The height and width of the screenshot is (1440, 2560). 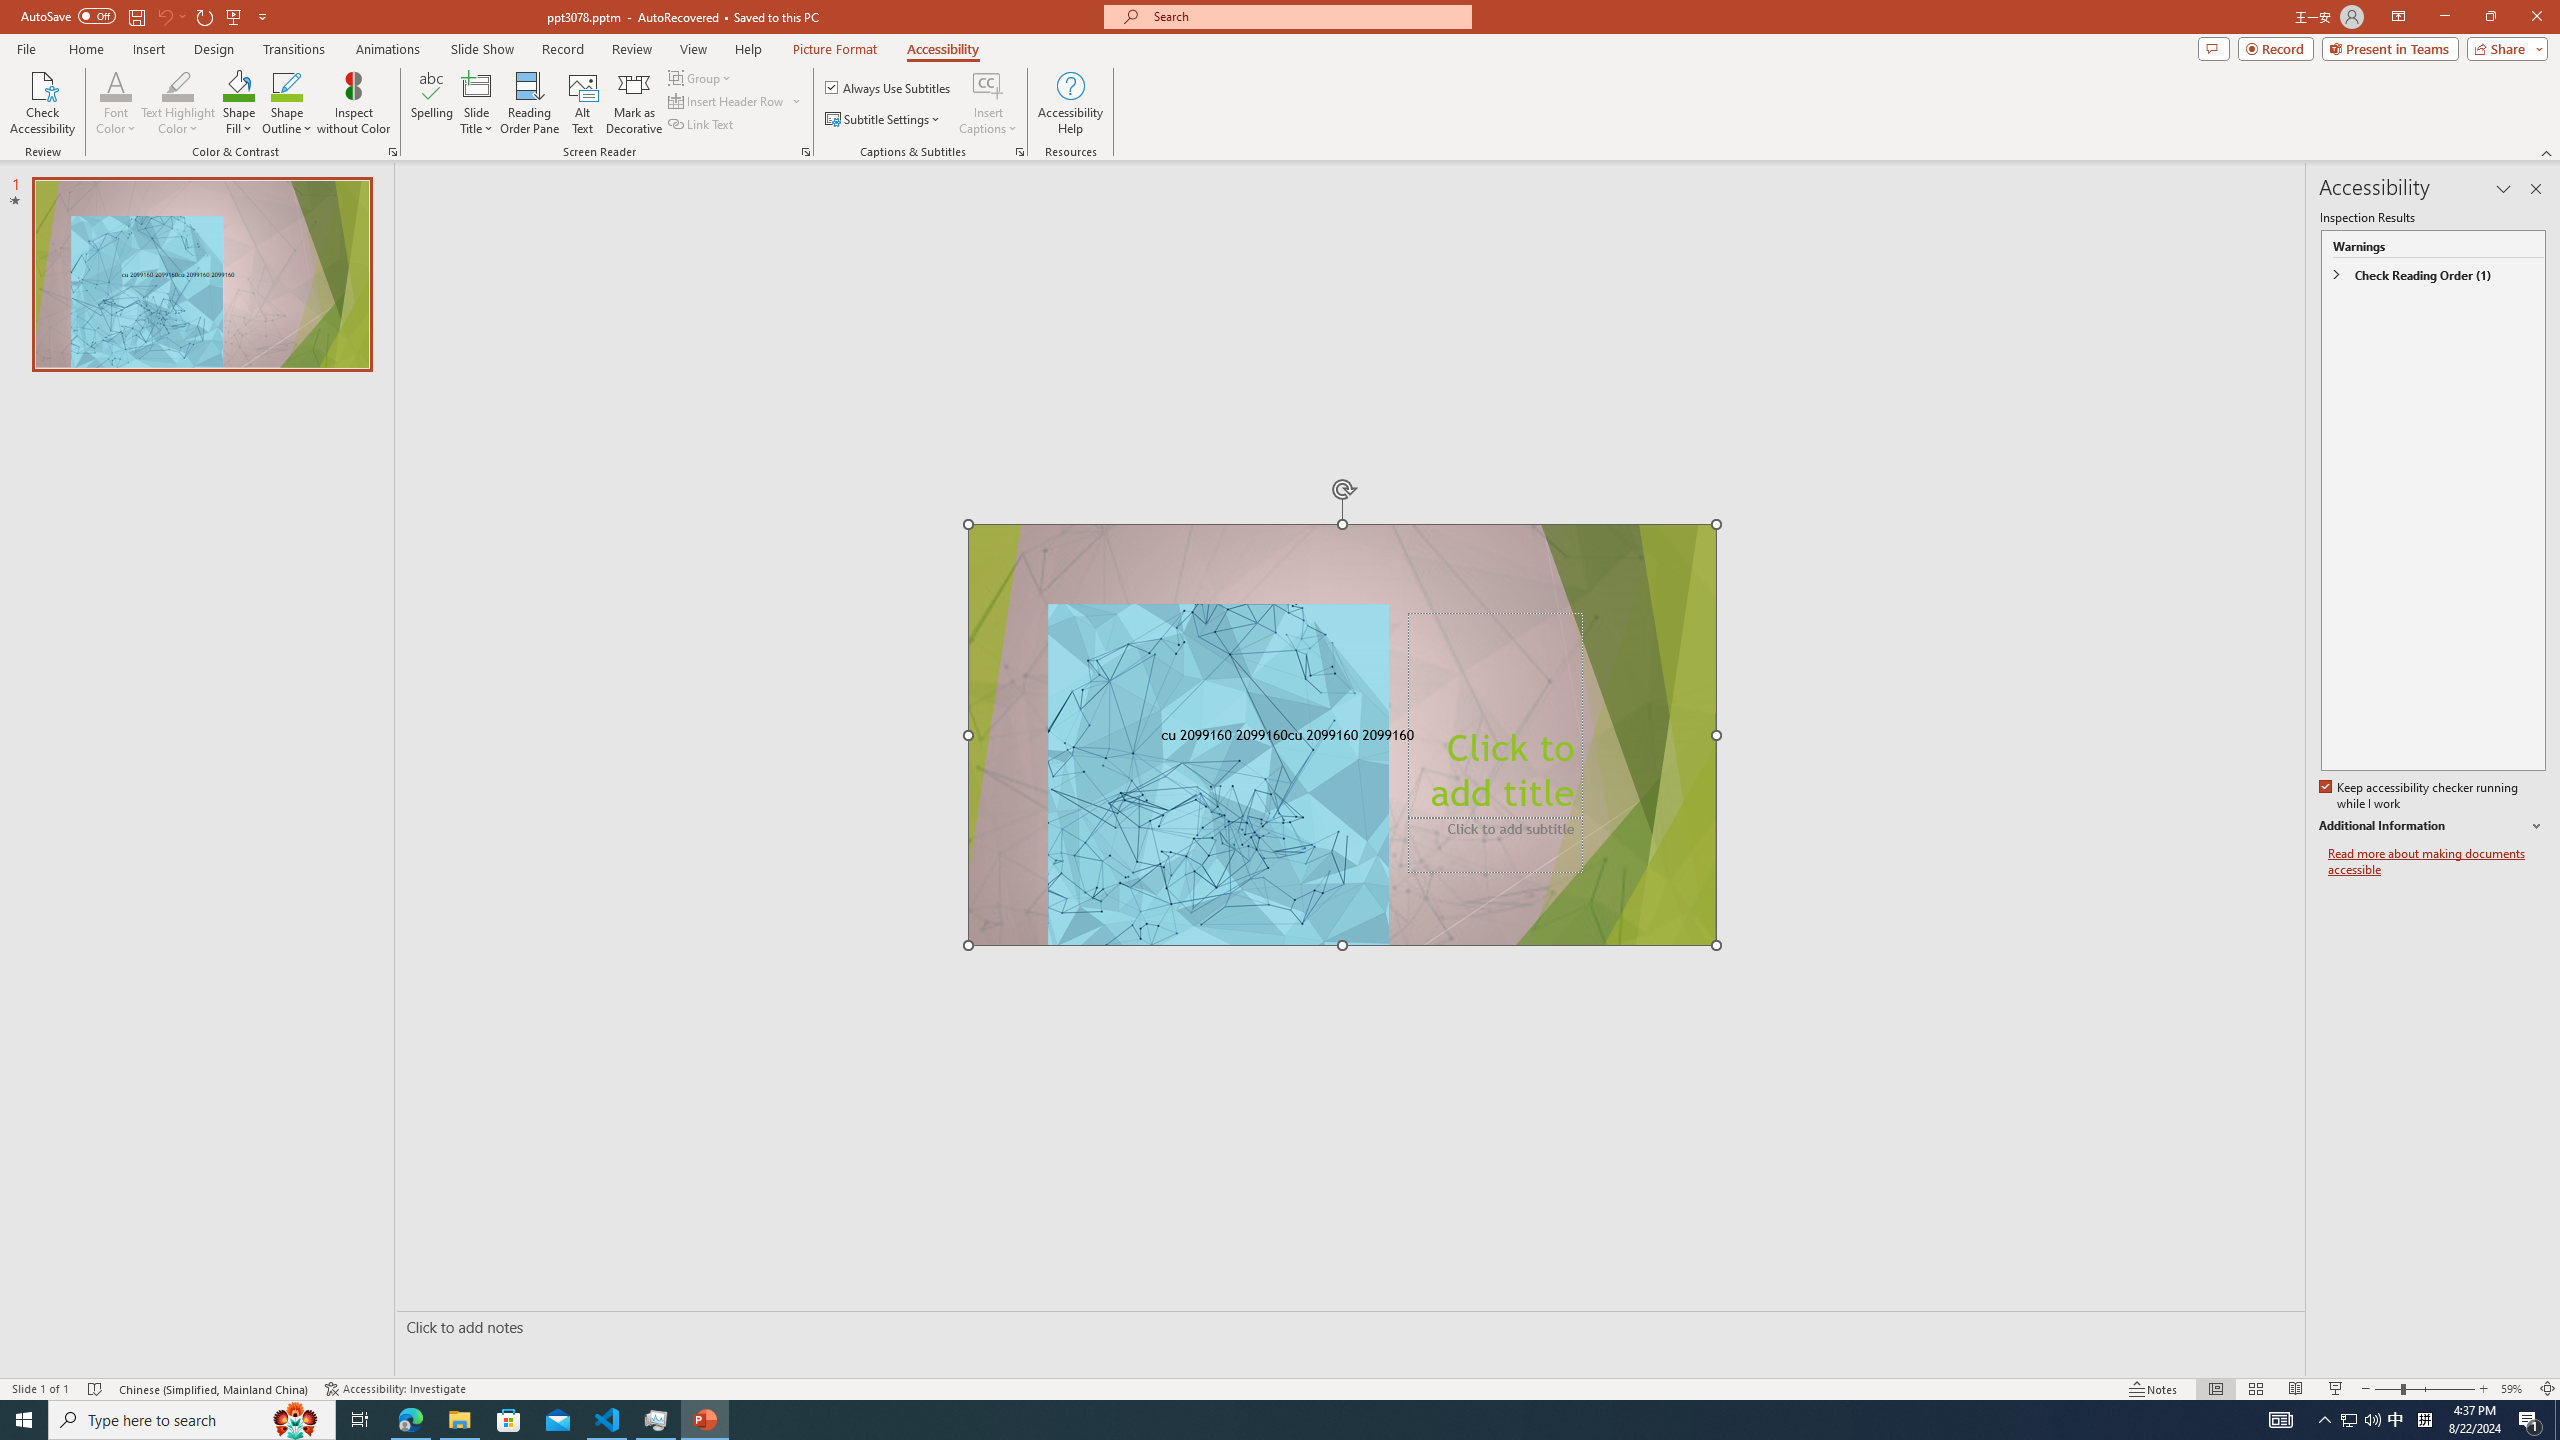 I want to click on Accessibility Help, so click(x=1070, y=103).